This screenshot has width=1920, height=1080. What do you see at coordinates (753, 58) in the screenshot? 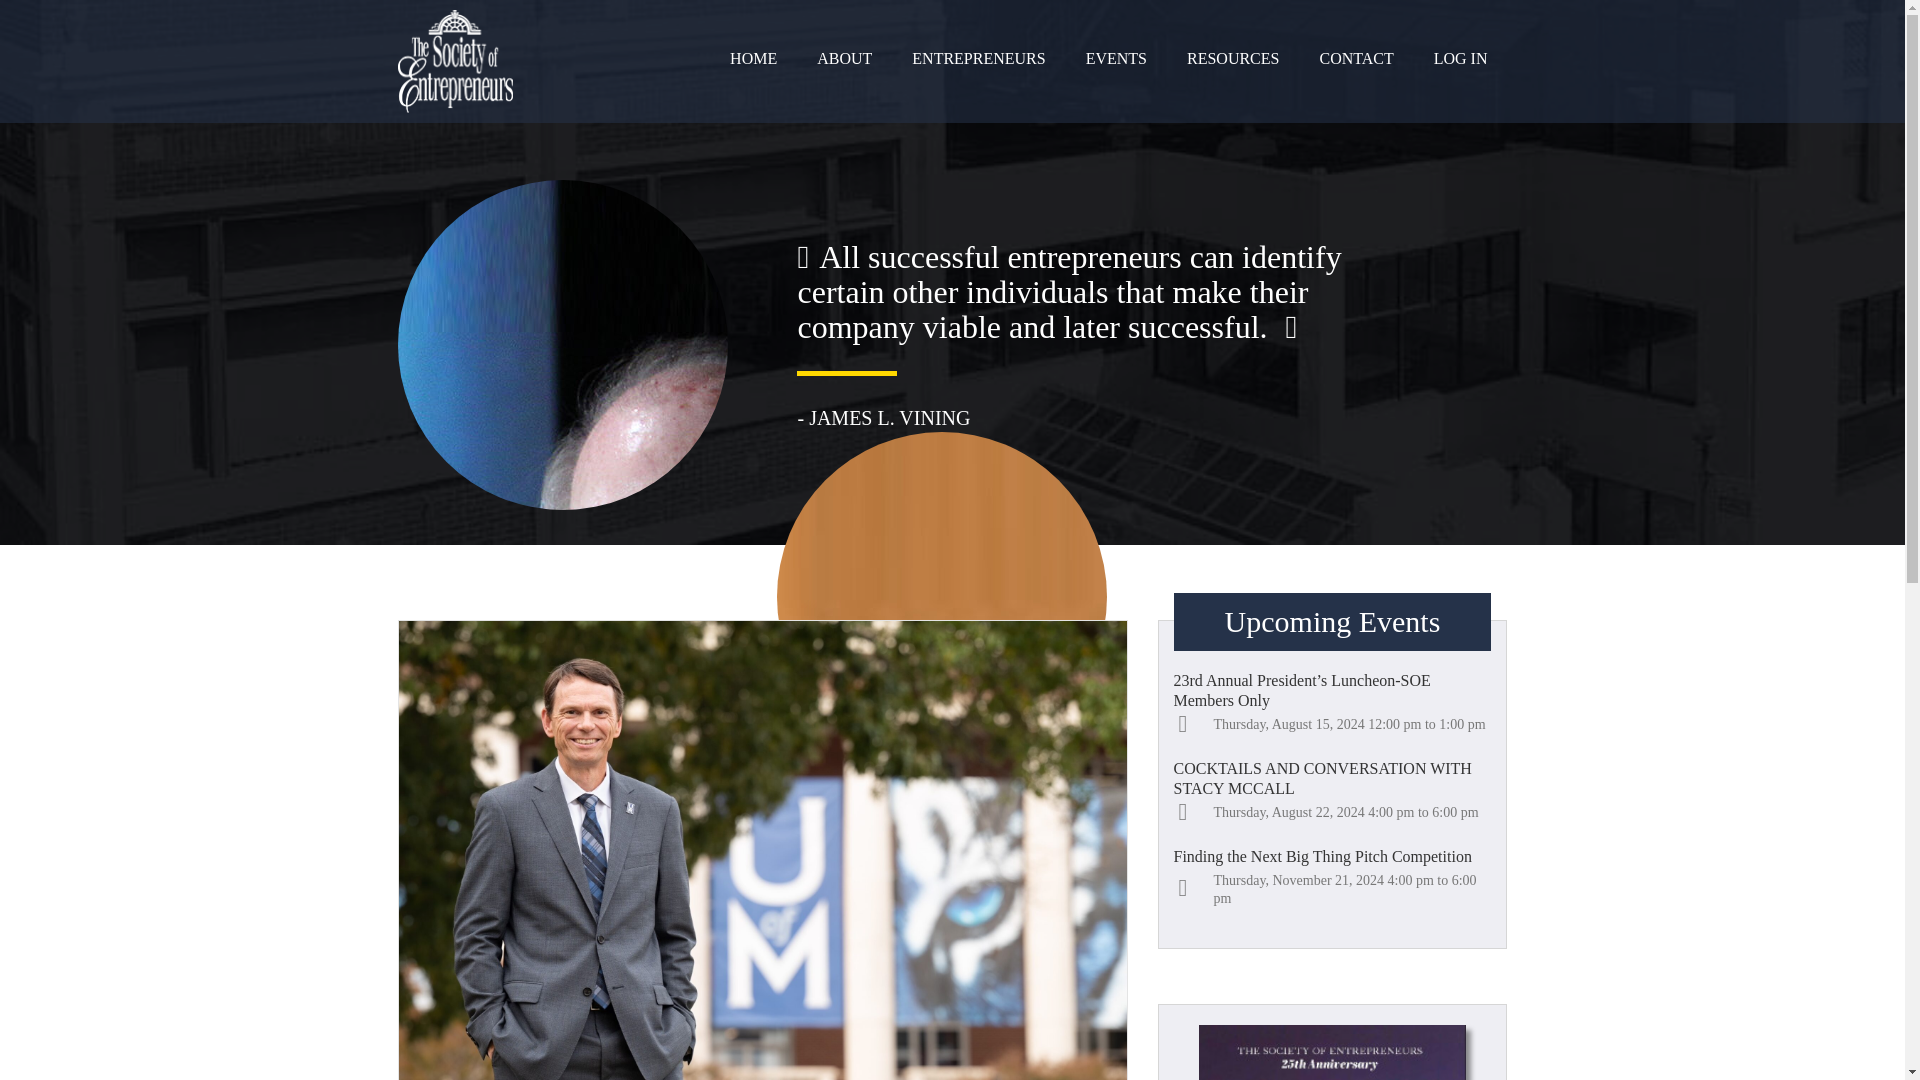
I see `HOME` at bounding box center [753, 58].